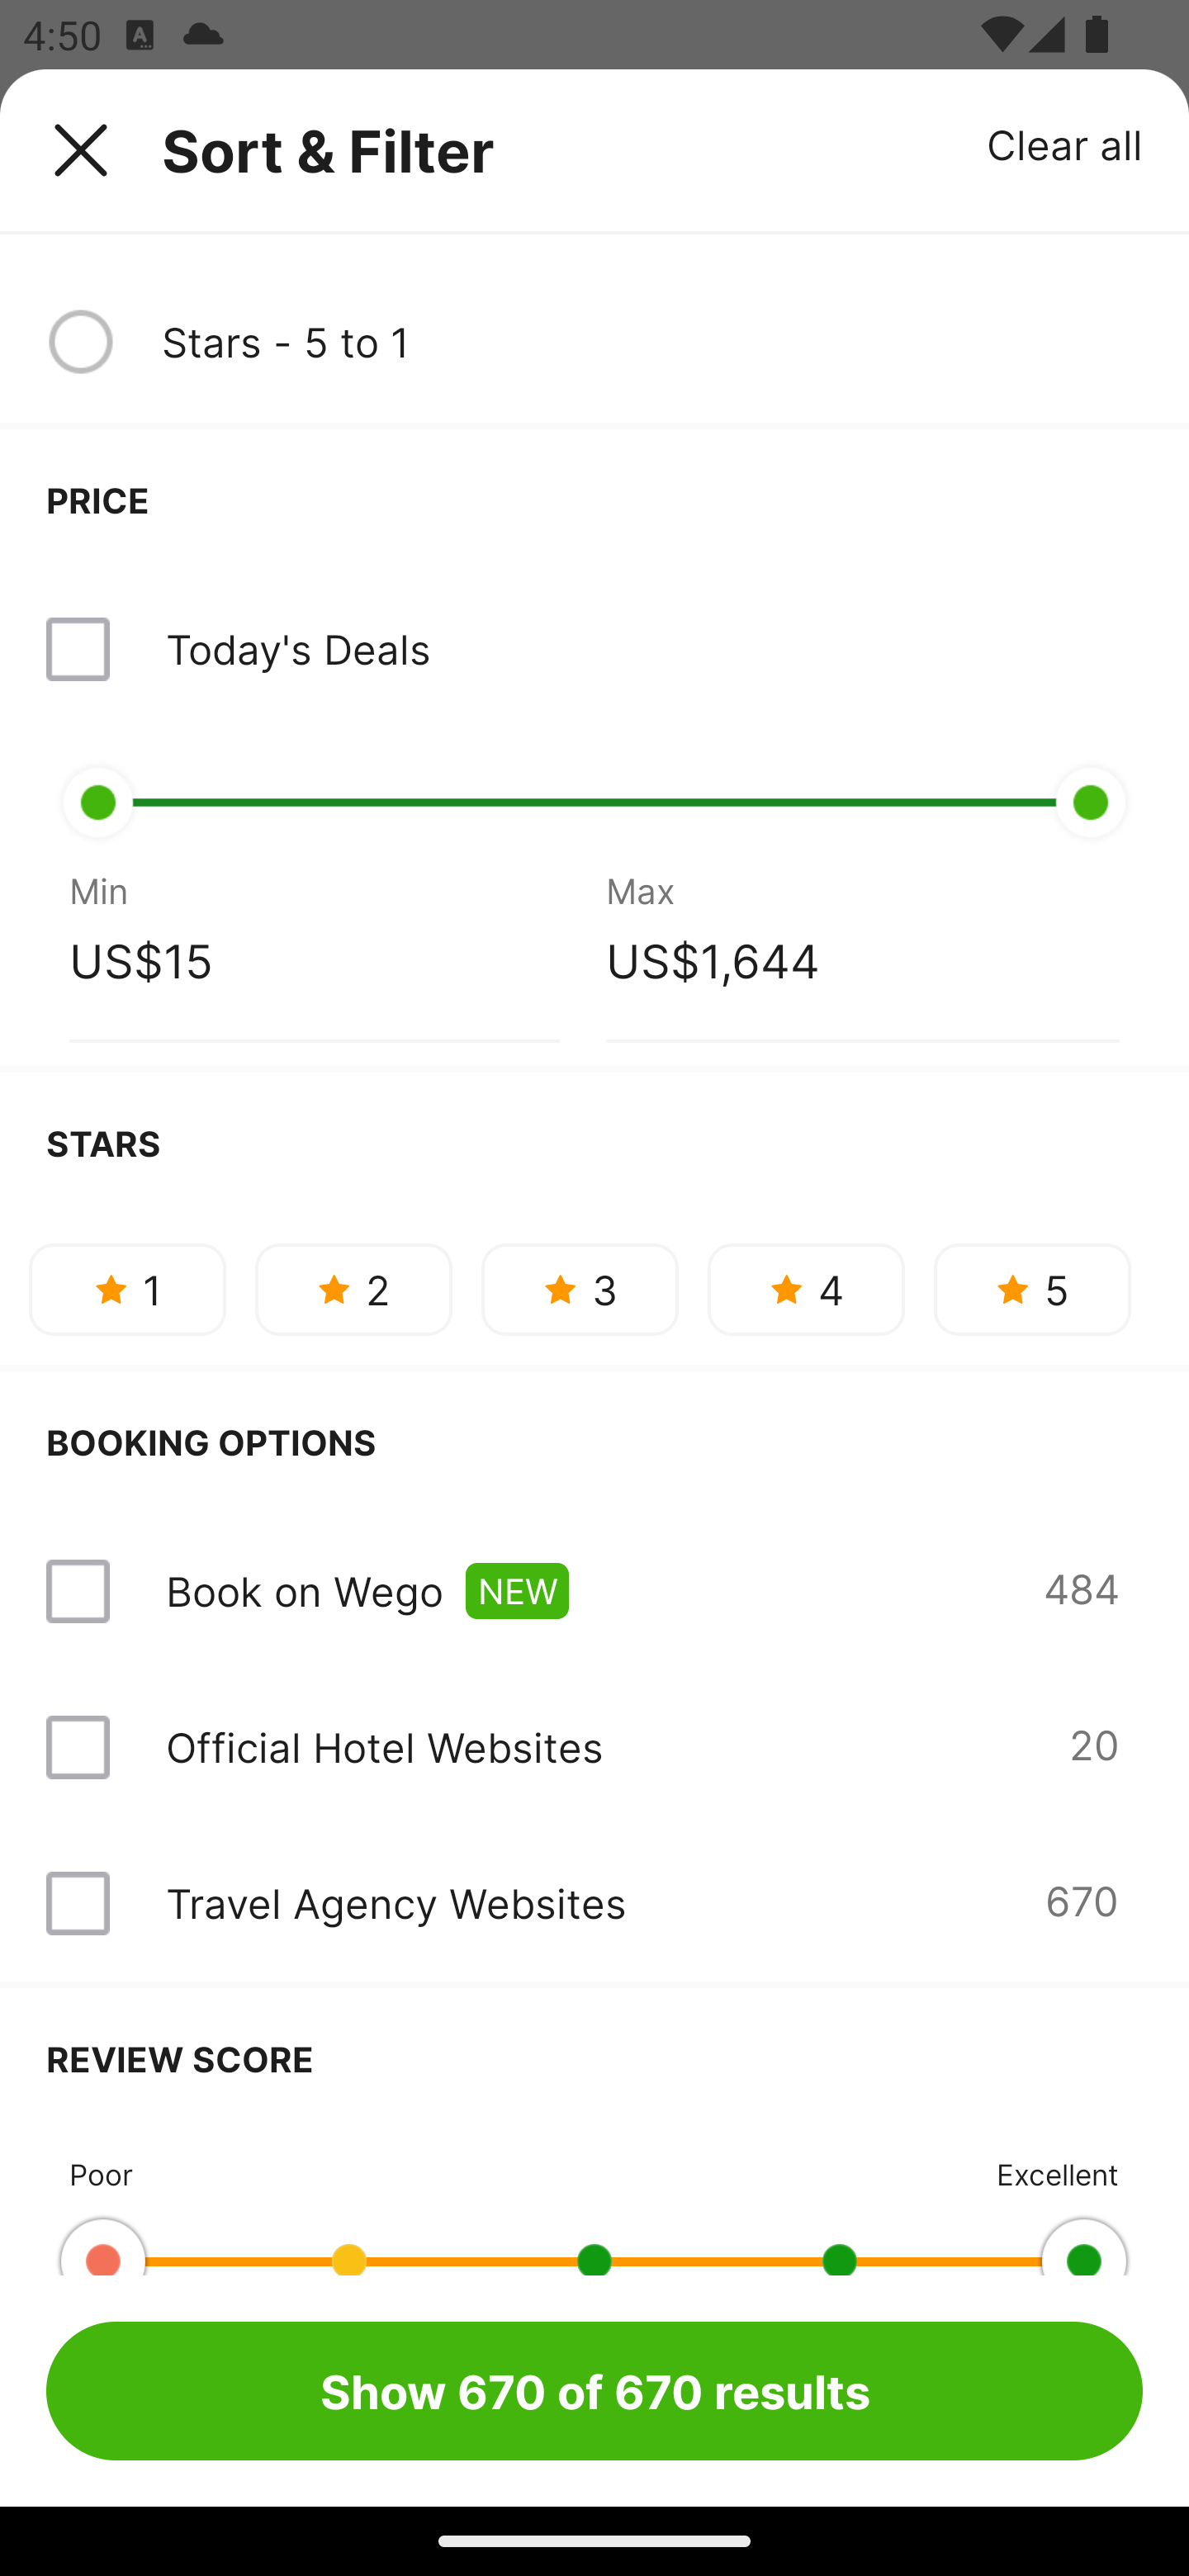 The image size is (1189, 2576). What do you see at coordinates (395, 1904) in the screenshot?
I see `Travel Agency Websites` at bounding box center [395, 1904].